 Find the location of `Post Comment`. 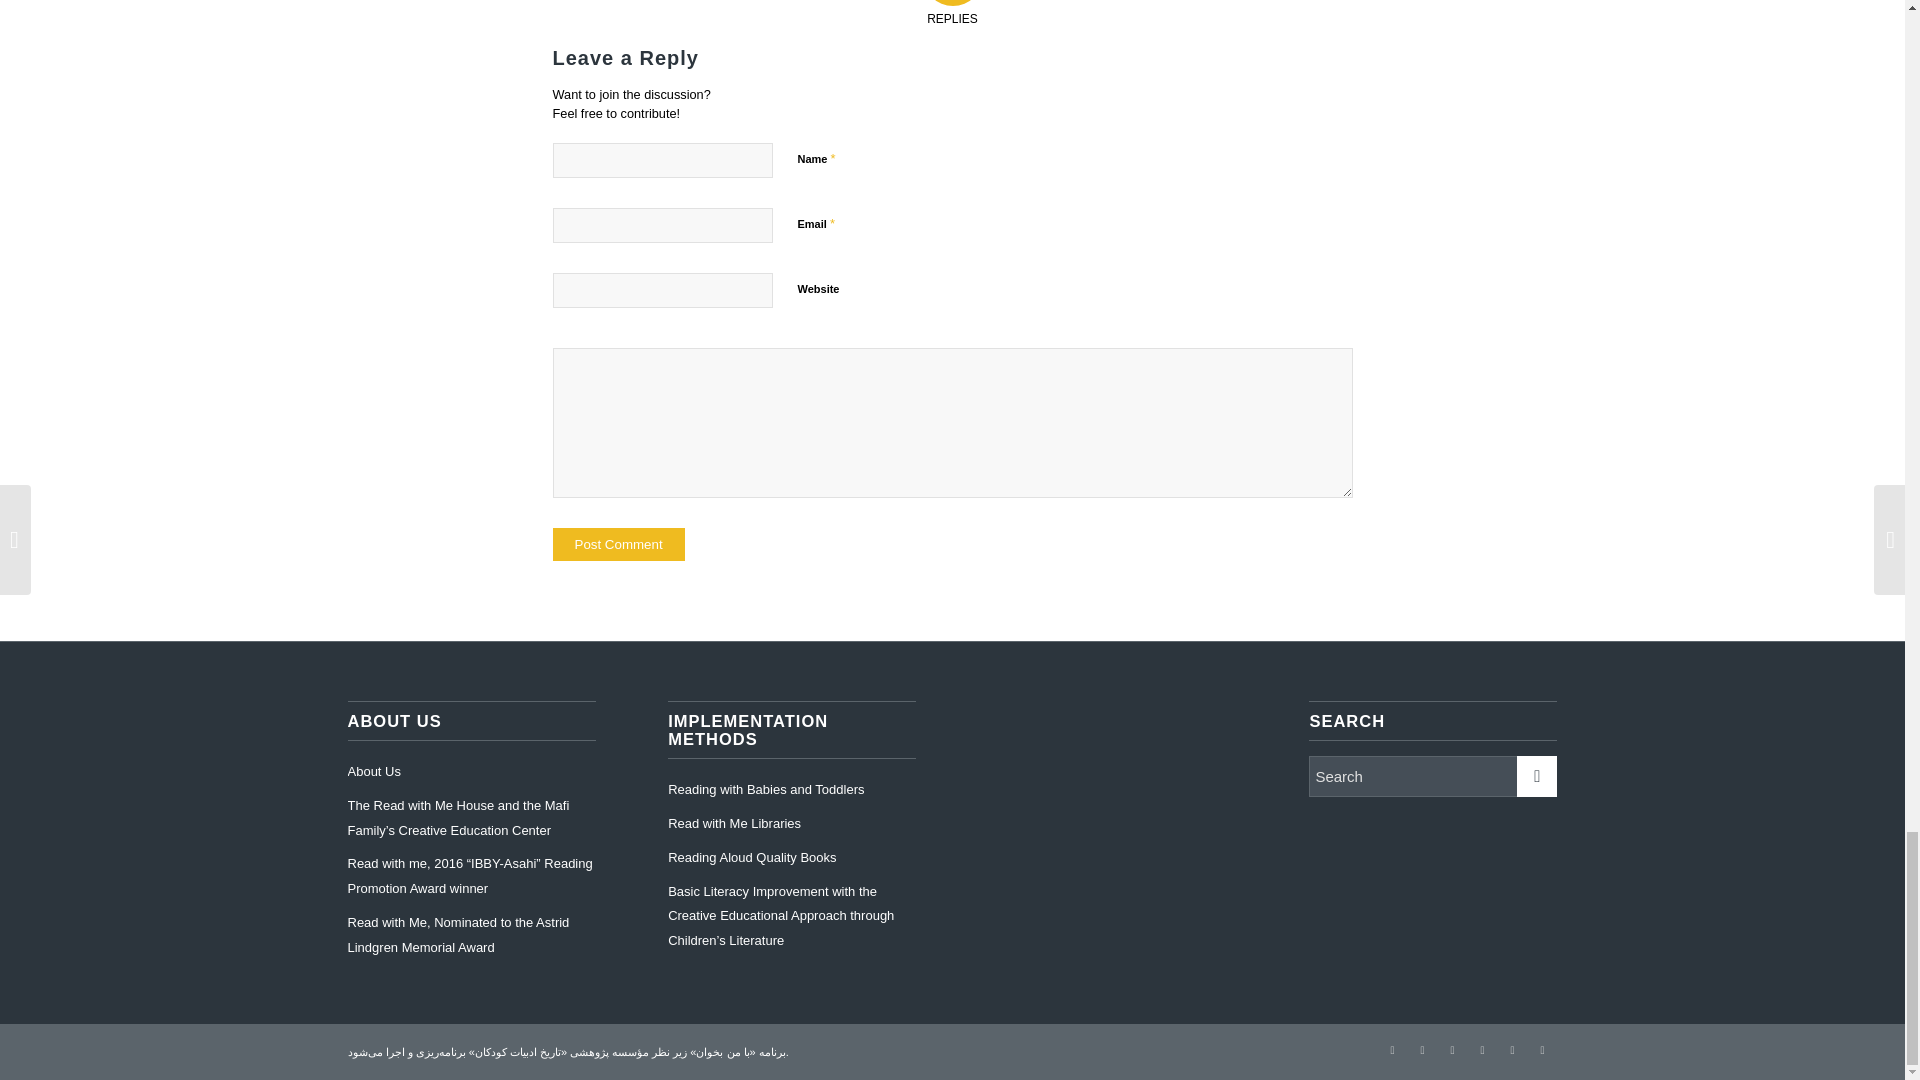

Post Comment is located at coordinates (618, 544).